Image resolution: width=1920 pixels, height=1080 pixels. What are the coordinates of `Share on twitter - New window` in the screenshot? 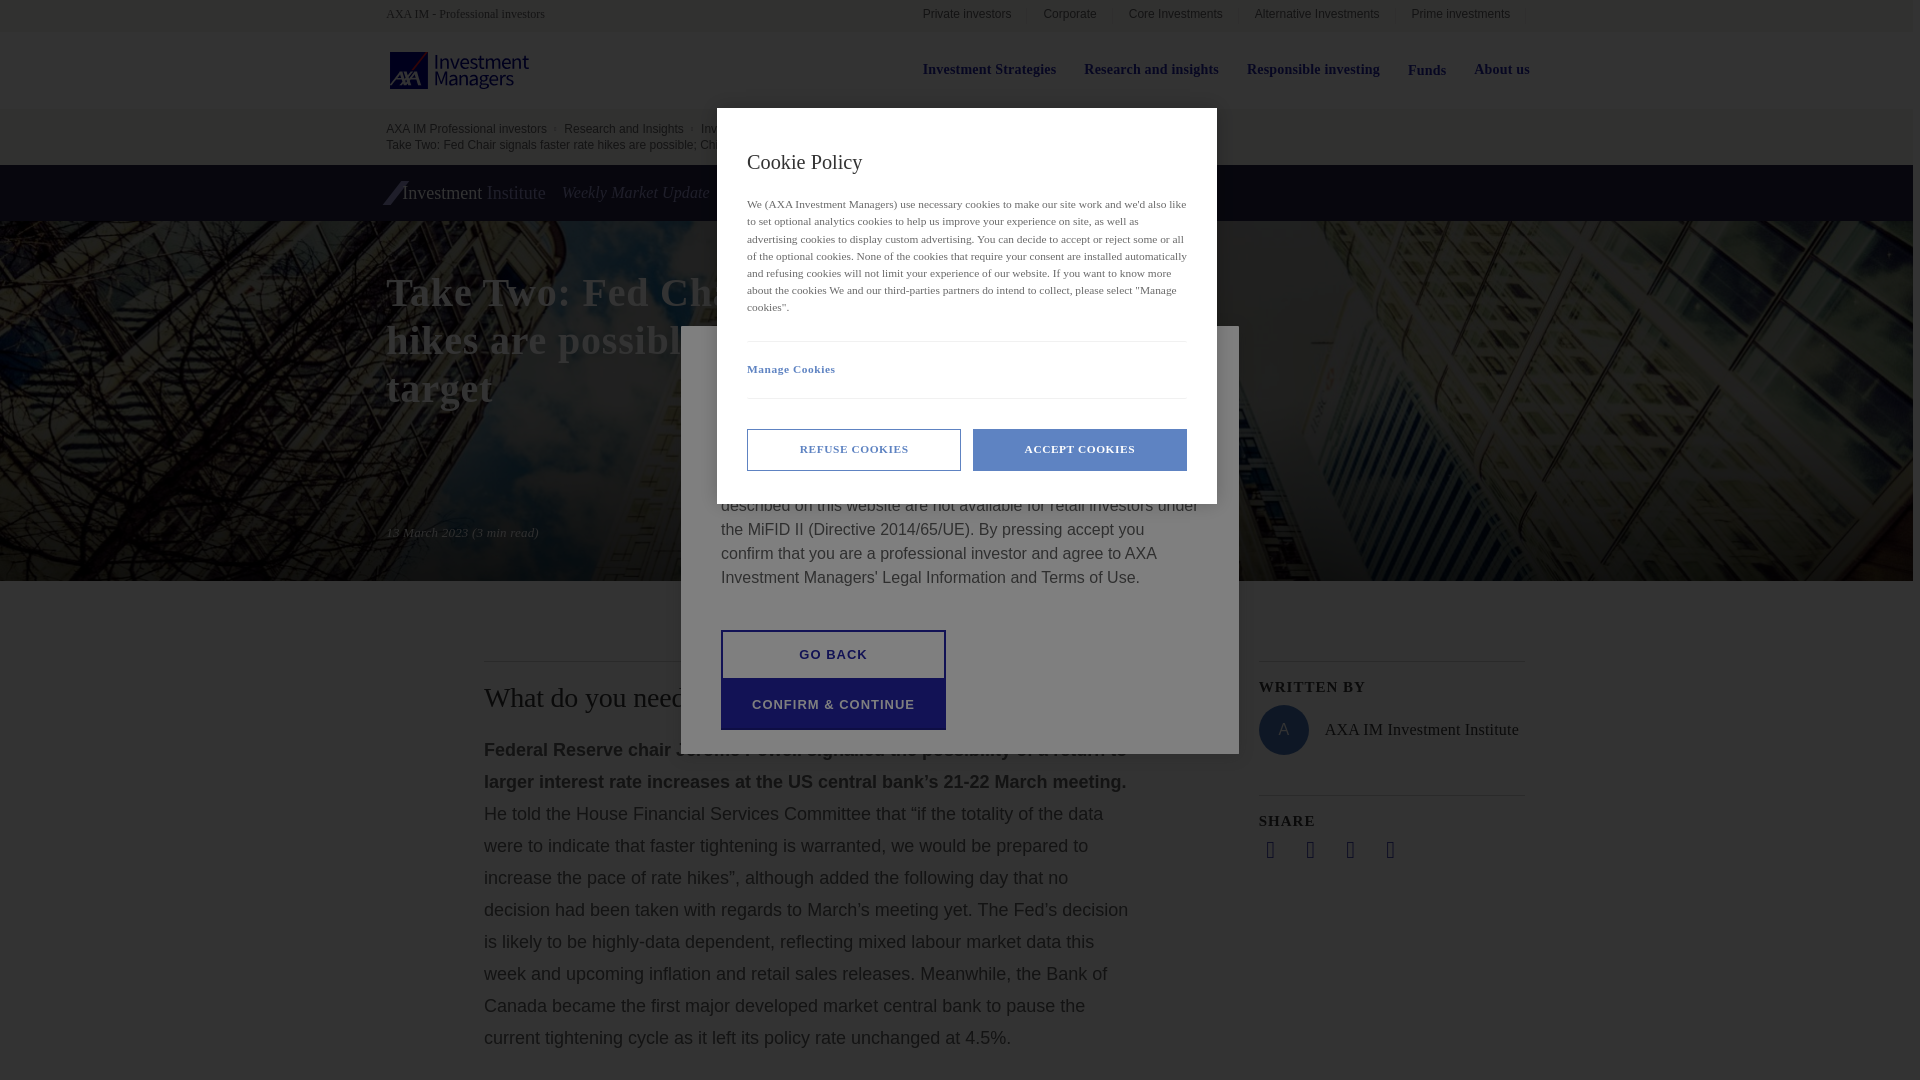 It's located at (1310, 850).